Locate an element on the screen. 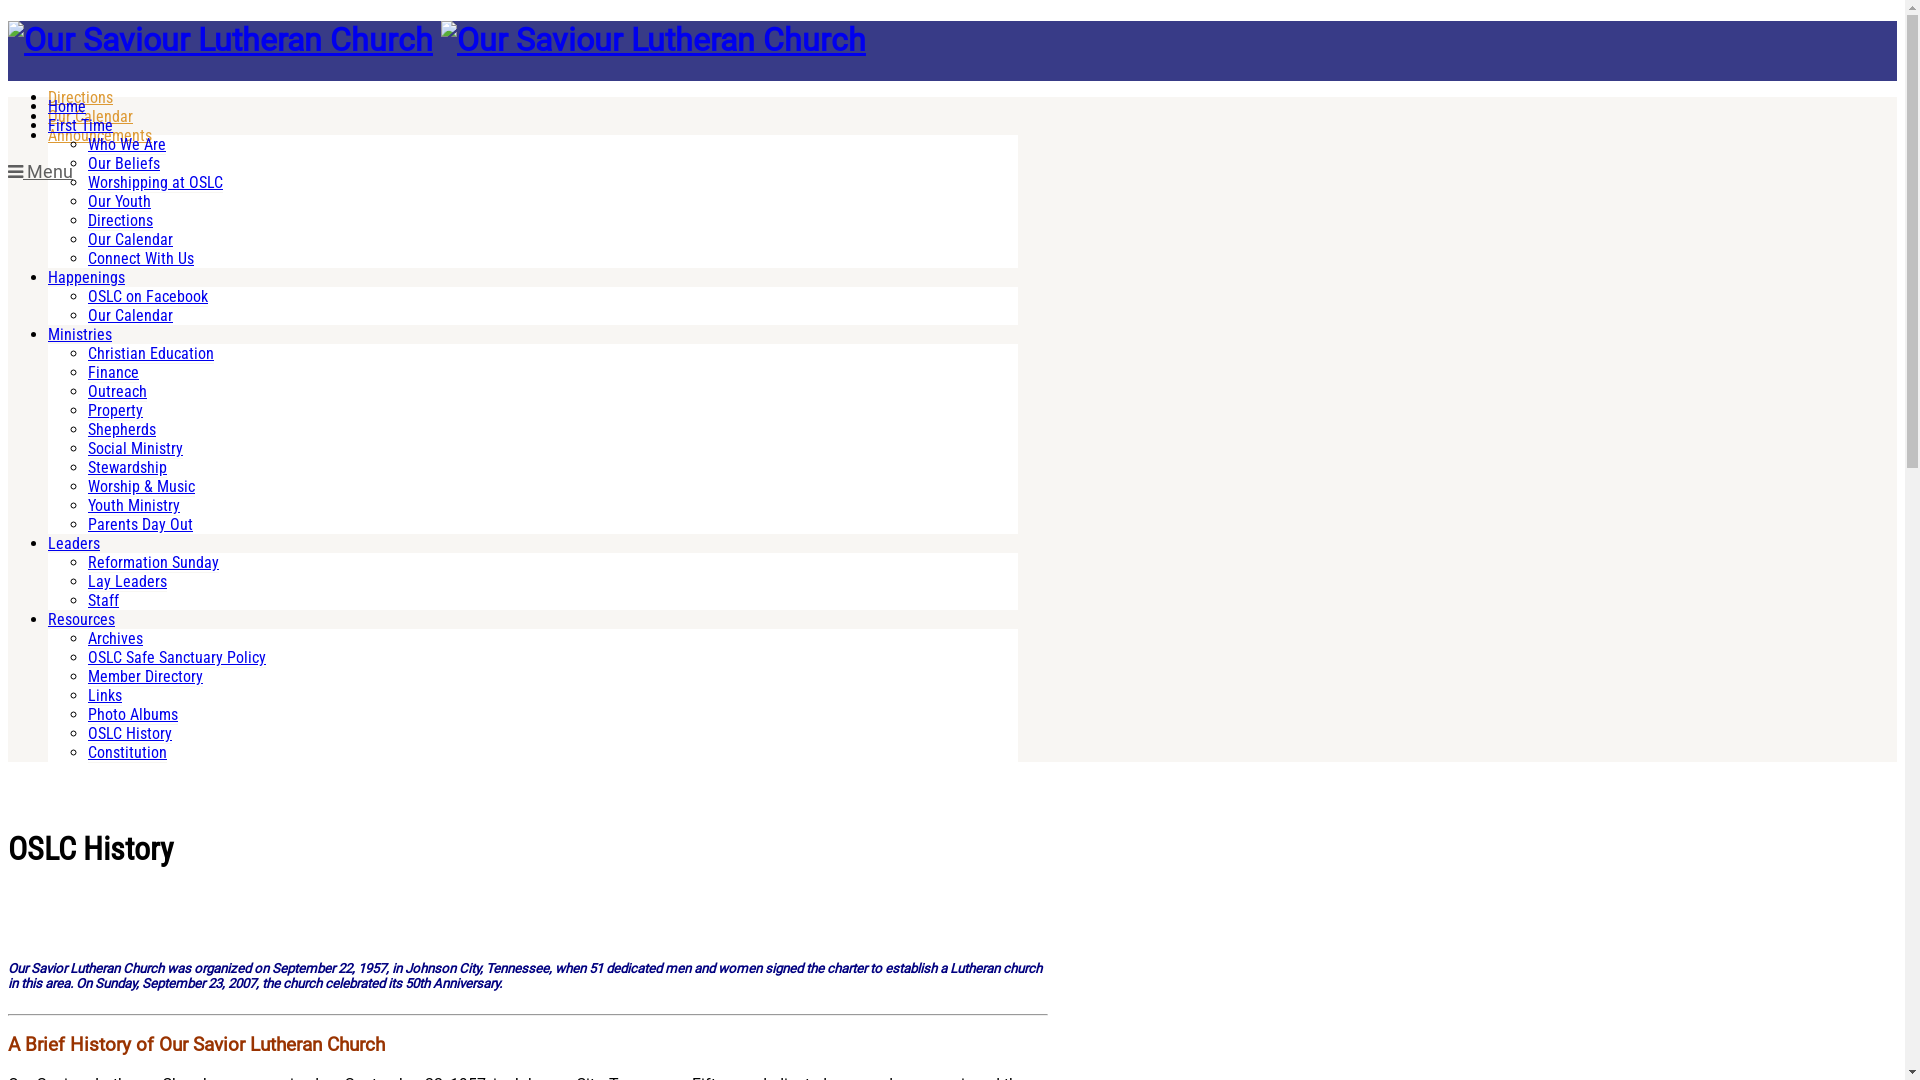 Image resolution: width=1920 pixels, height=1080 pixels. Leaders is located at coordinates (74, 544).